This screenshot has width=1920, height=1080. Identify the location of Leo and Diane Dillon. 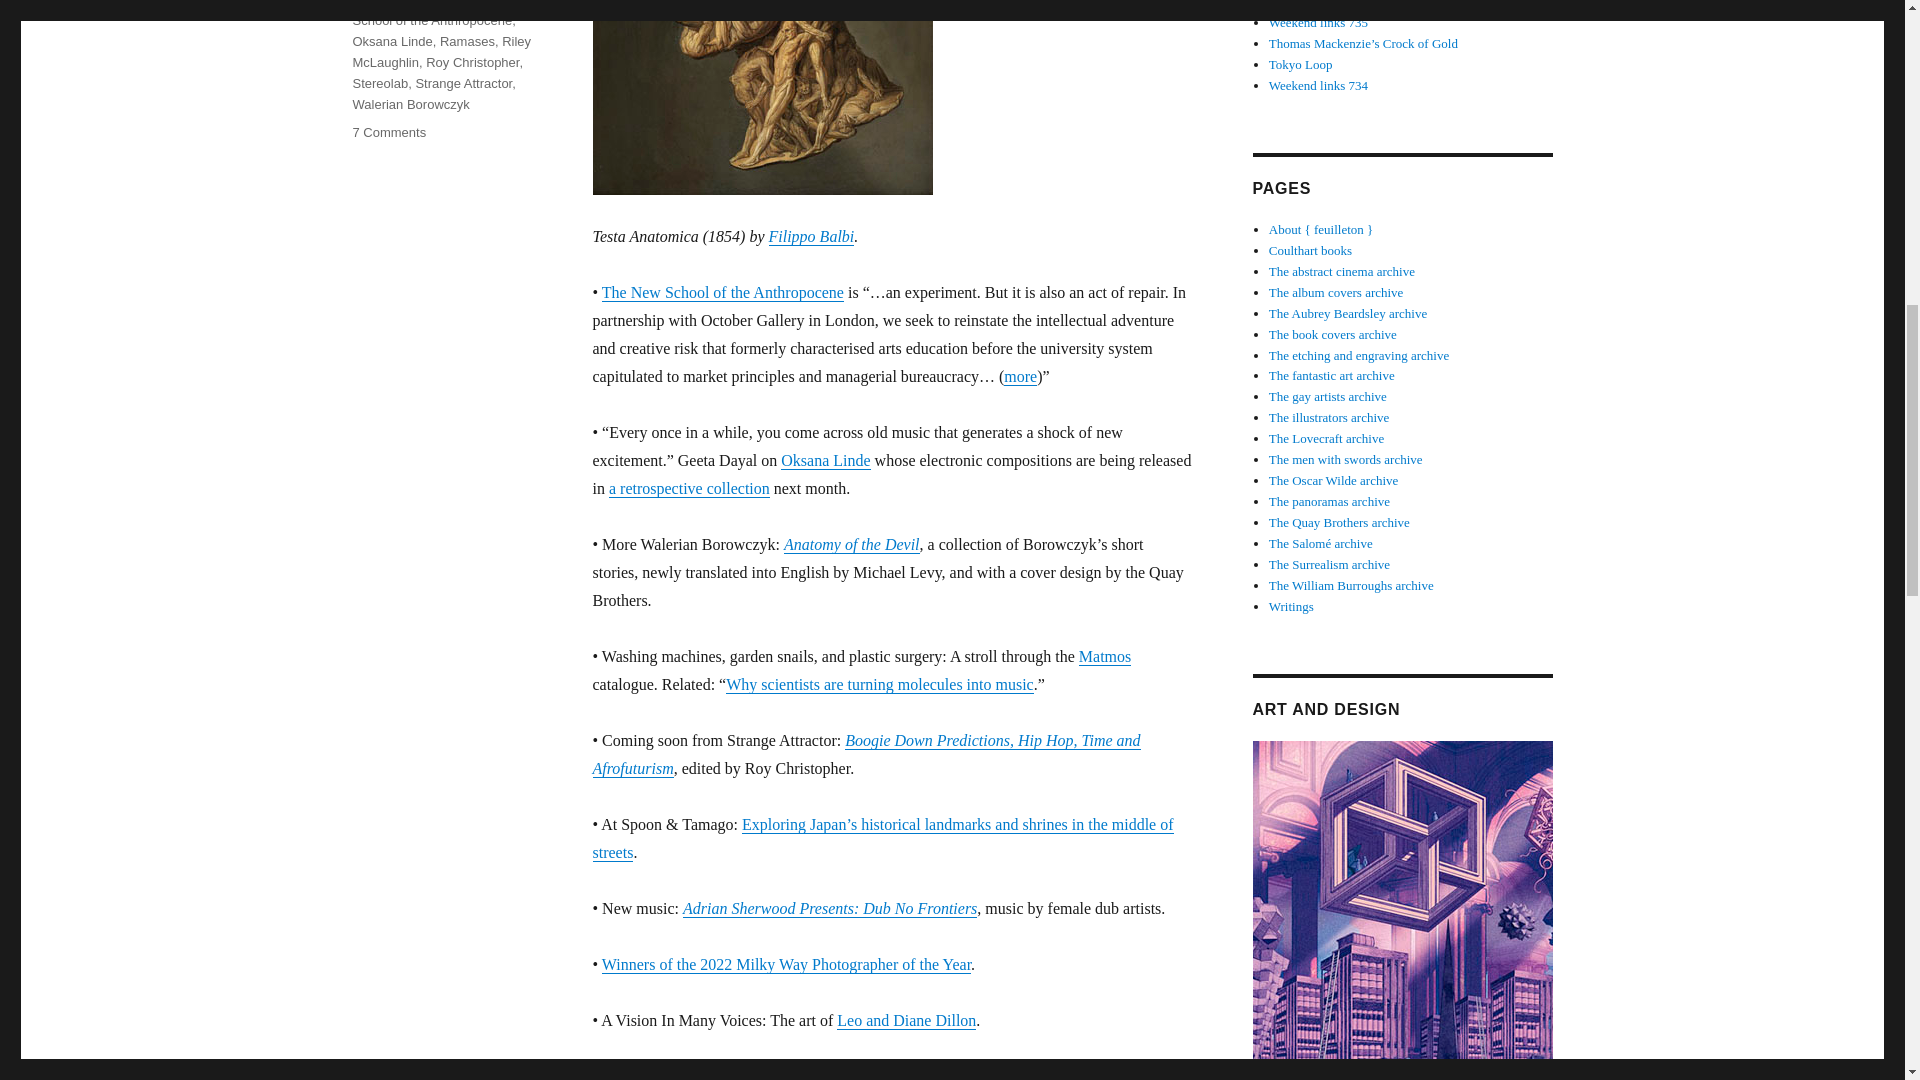
(906, 1020).